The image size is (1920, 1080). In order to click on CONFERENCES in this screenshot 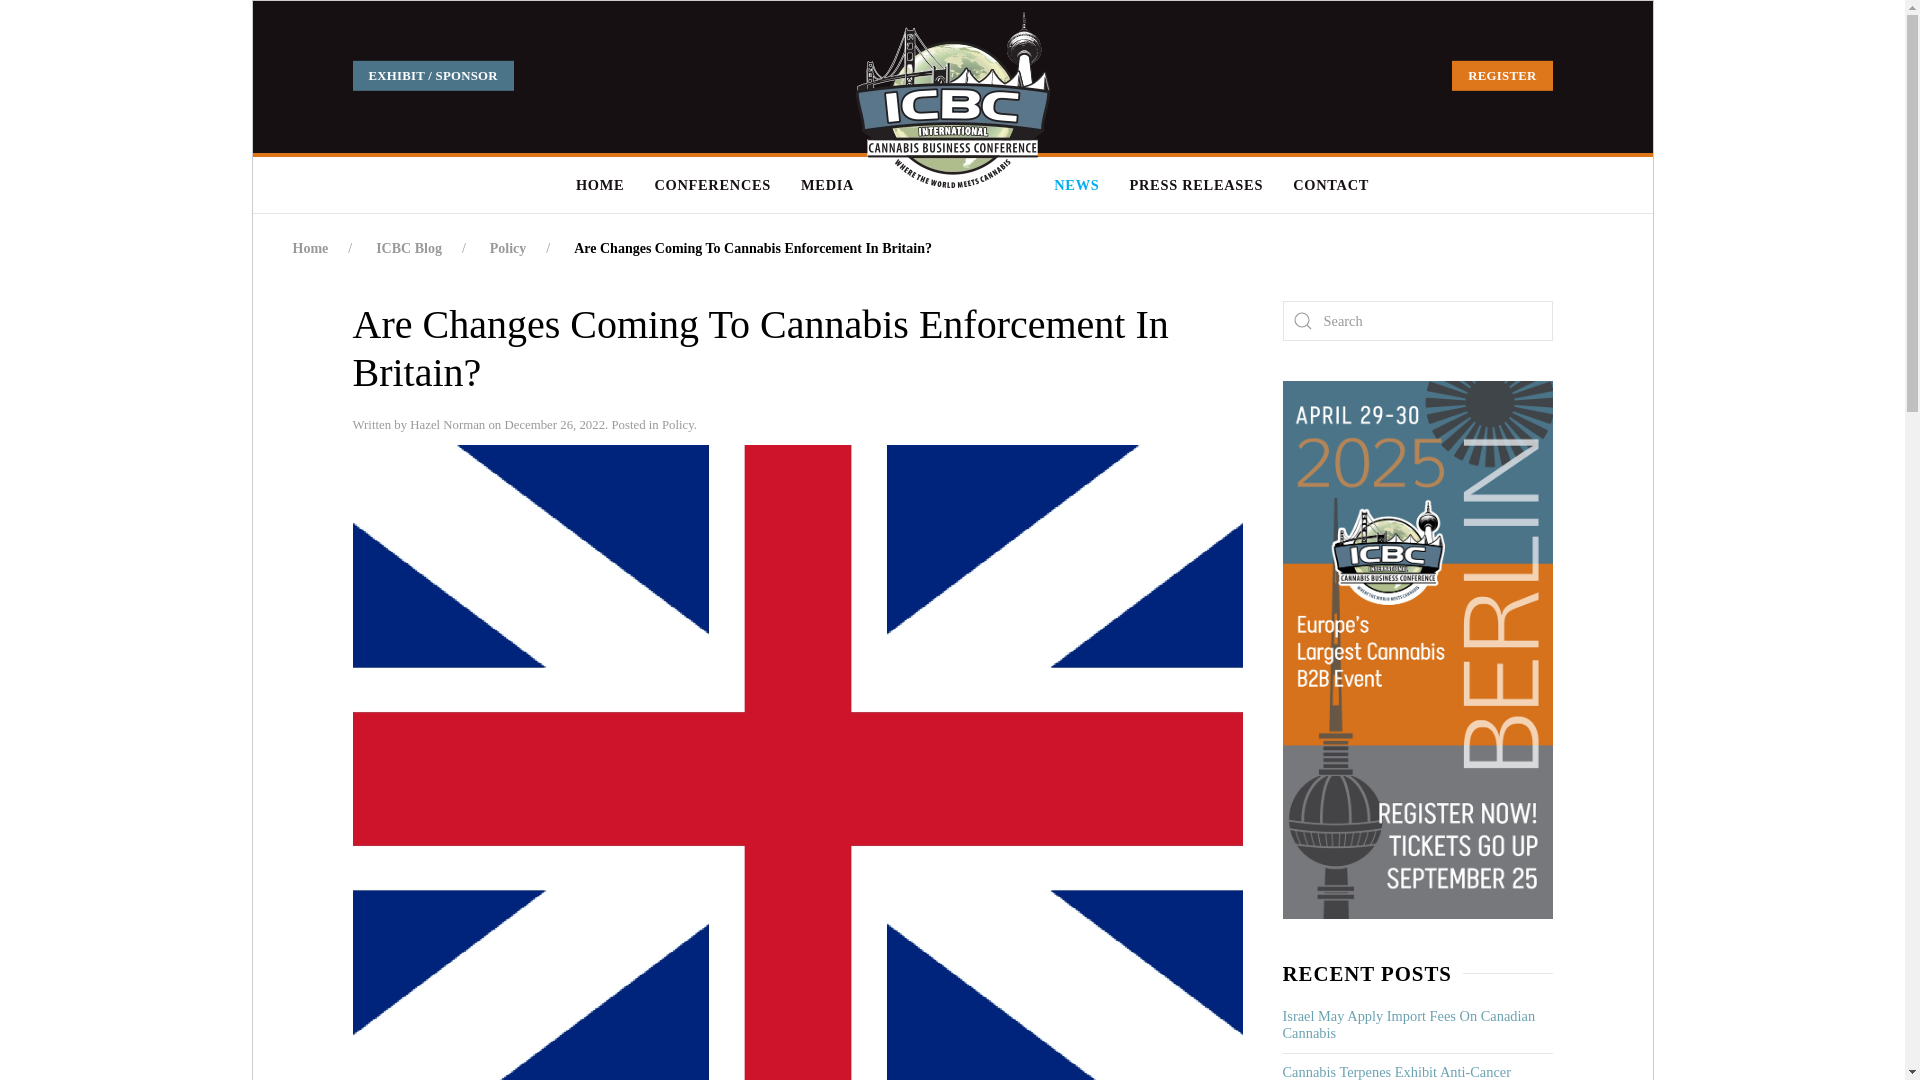, I will do `click(712, 184)`.